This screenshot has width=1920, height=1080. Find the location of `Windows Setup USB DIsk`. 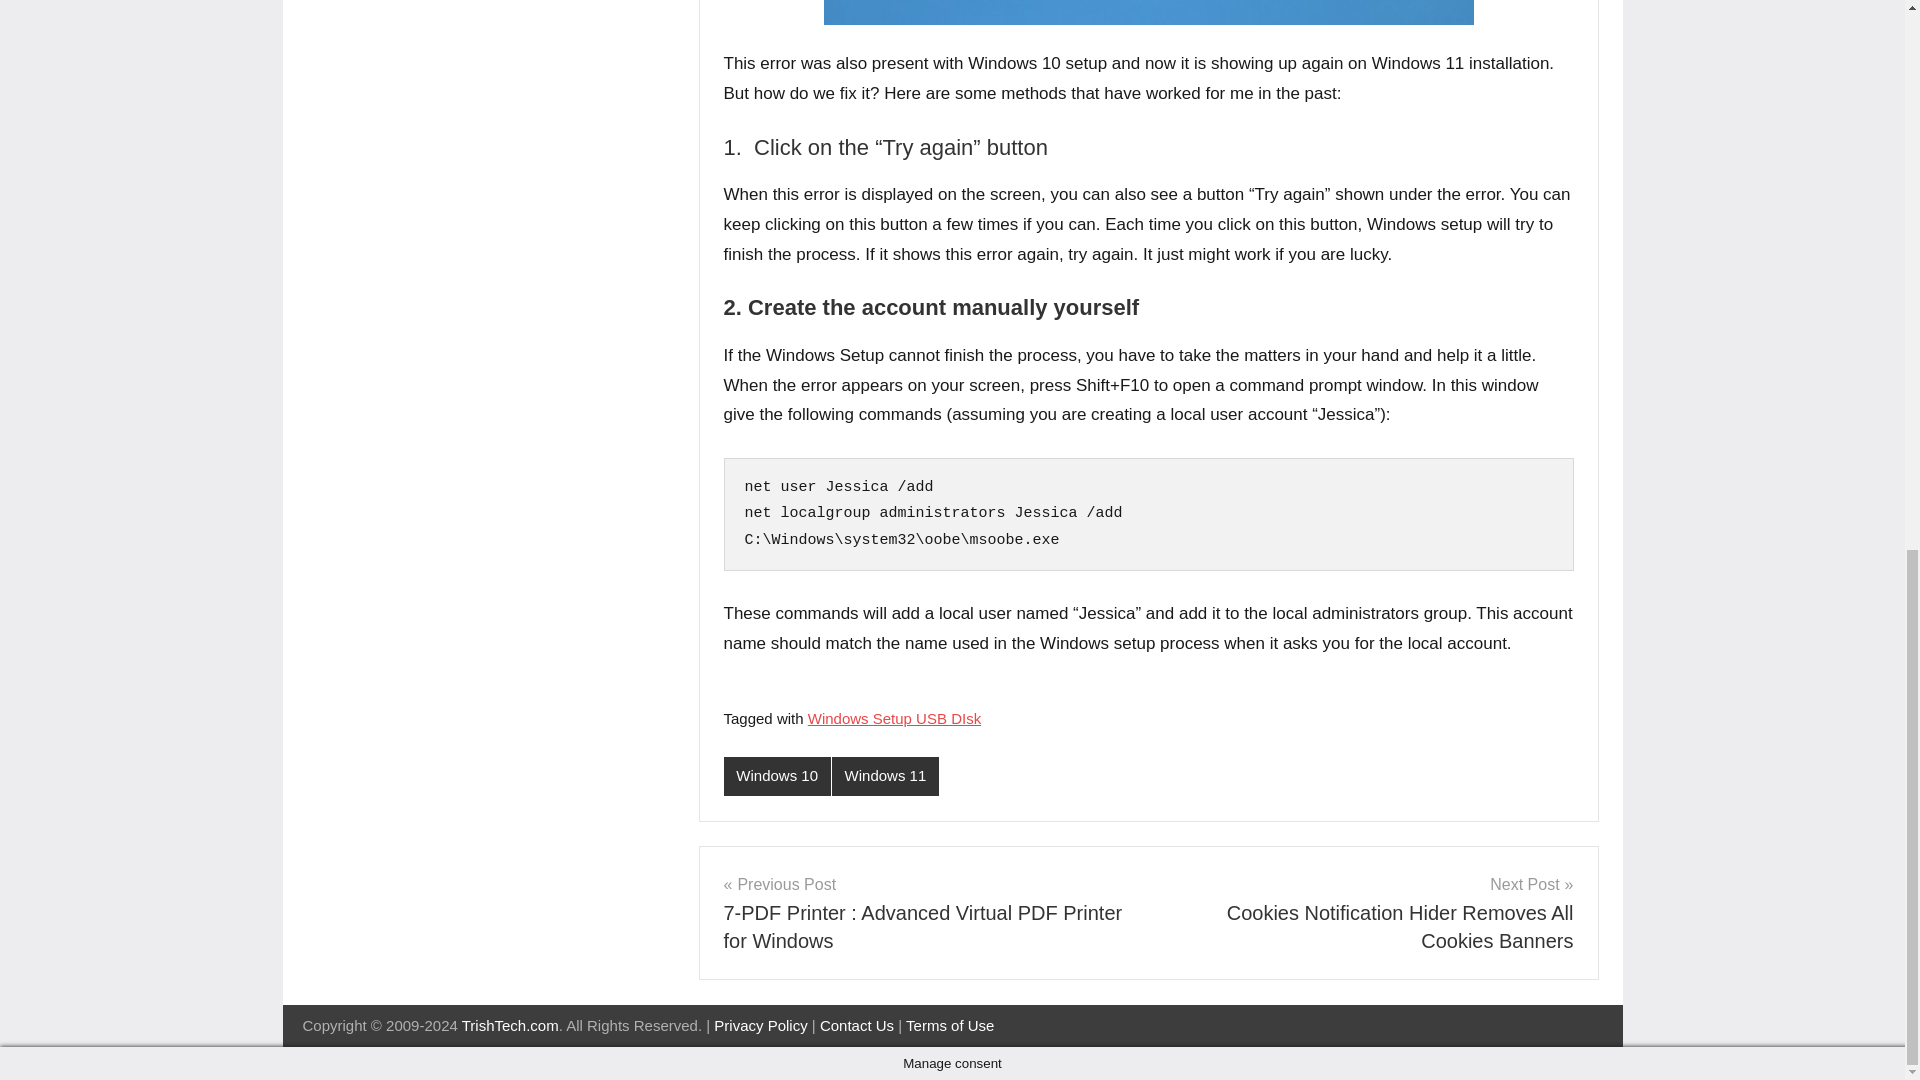

Windows Setup USB DIsk is located at coordinates (894, 718).